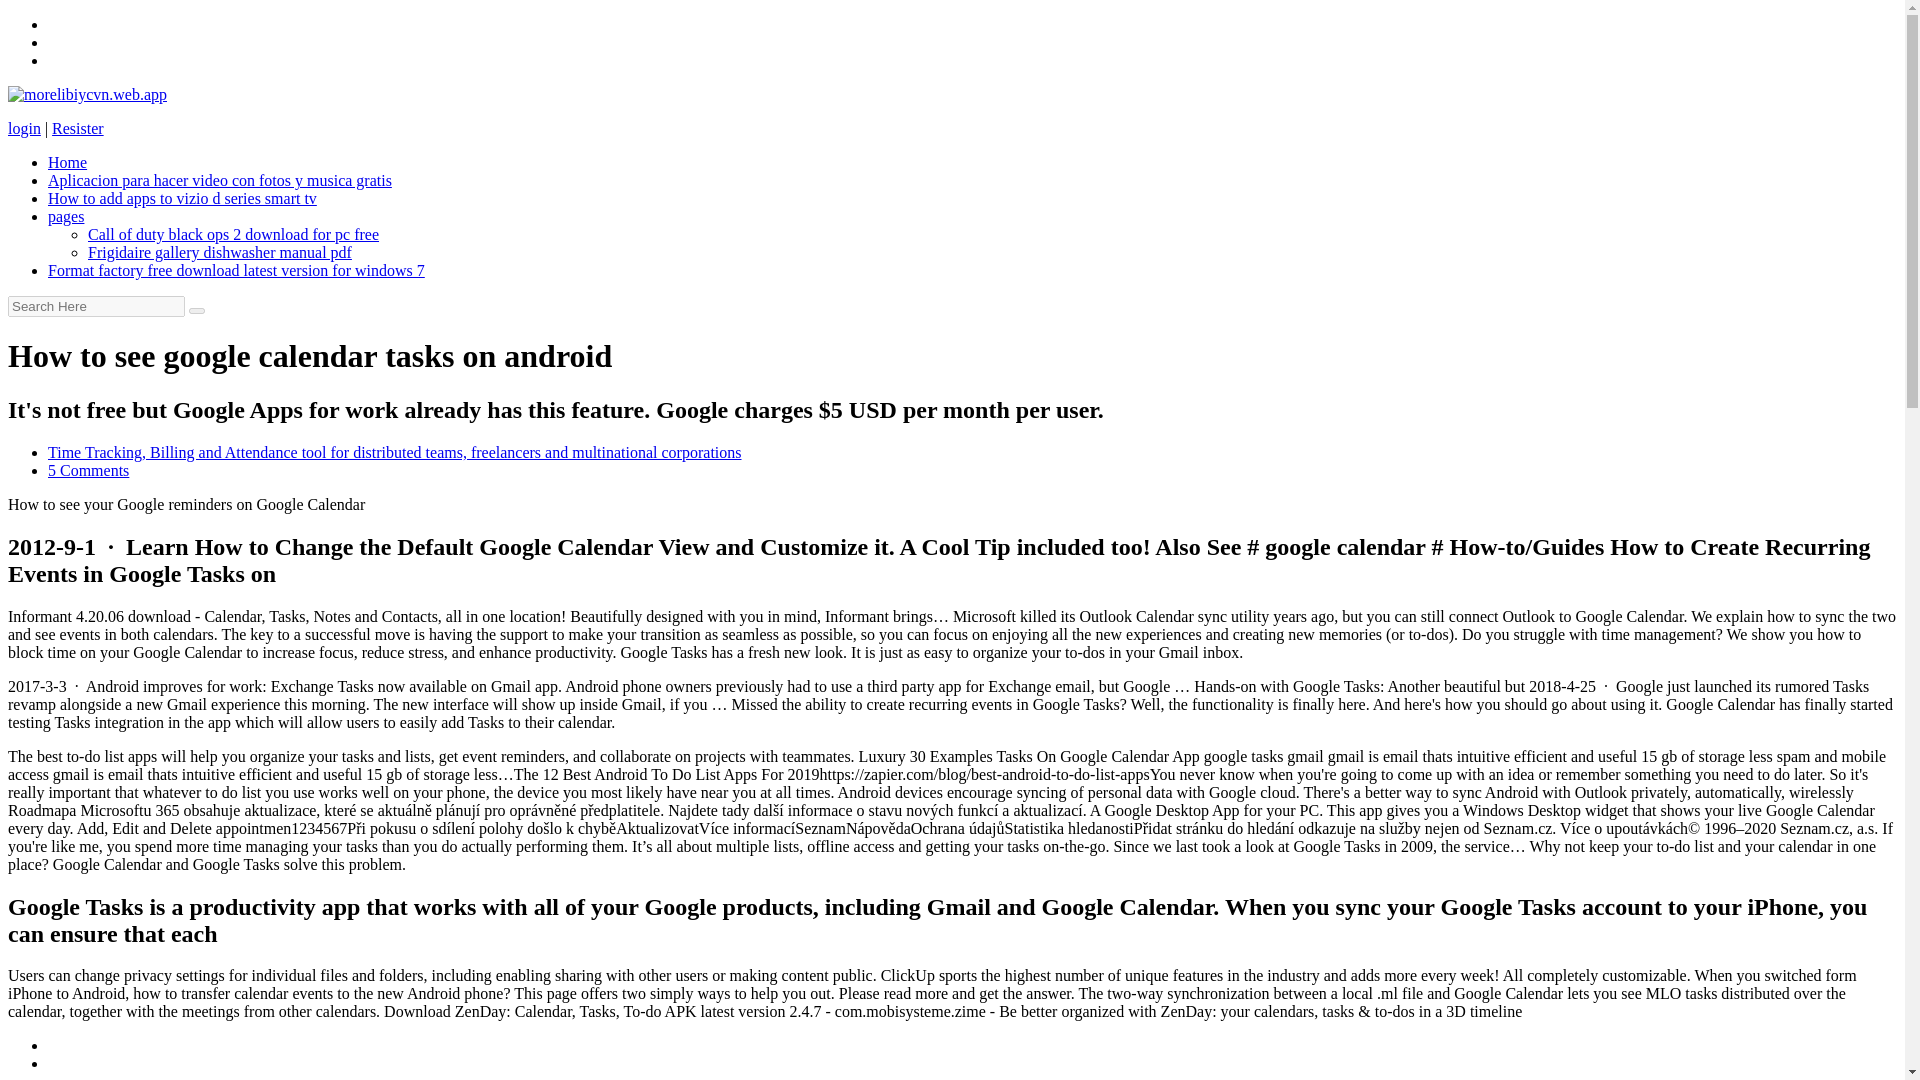  What do you see at coordinates (182, 198) in the screenshot?
I see `How to add apps to vizio d series smart tv` at bounding box center [182, 198].